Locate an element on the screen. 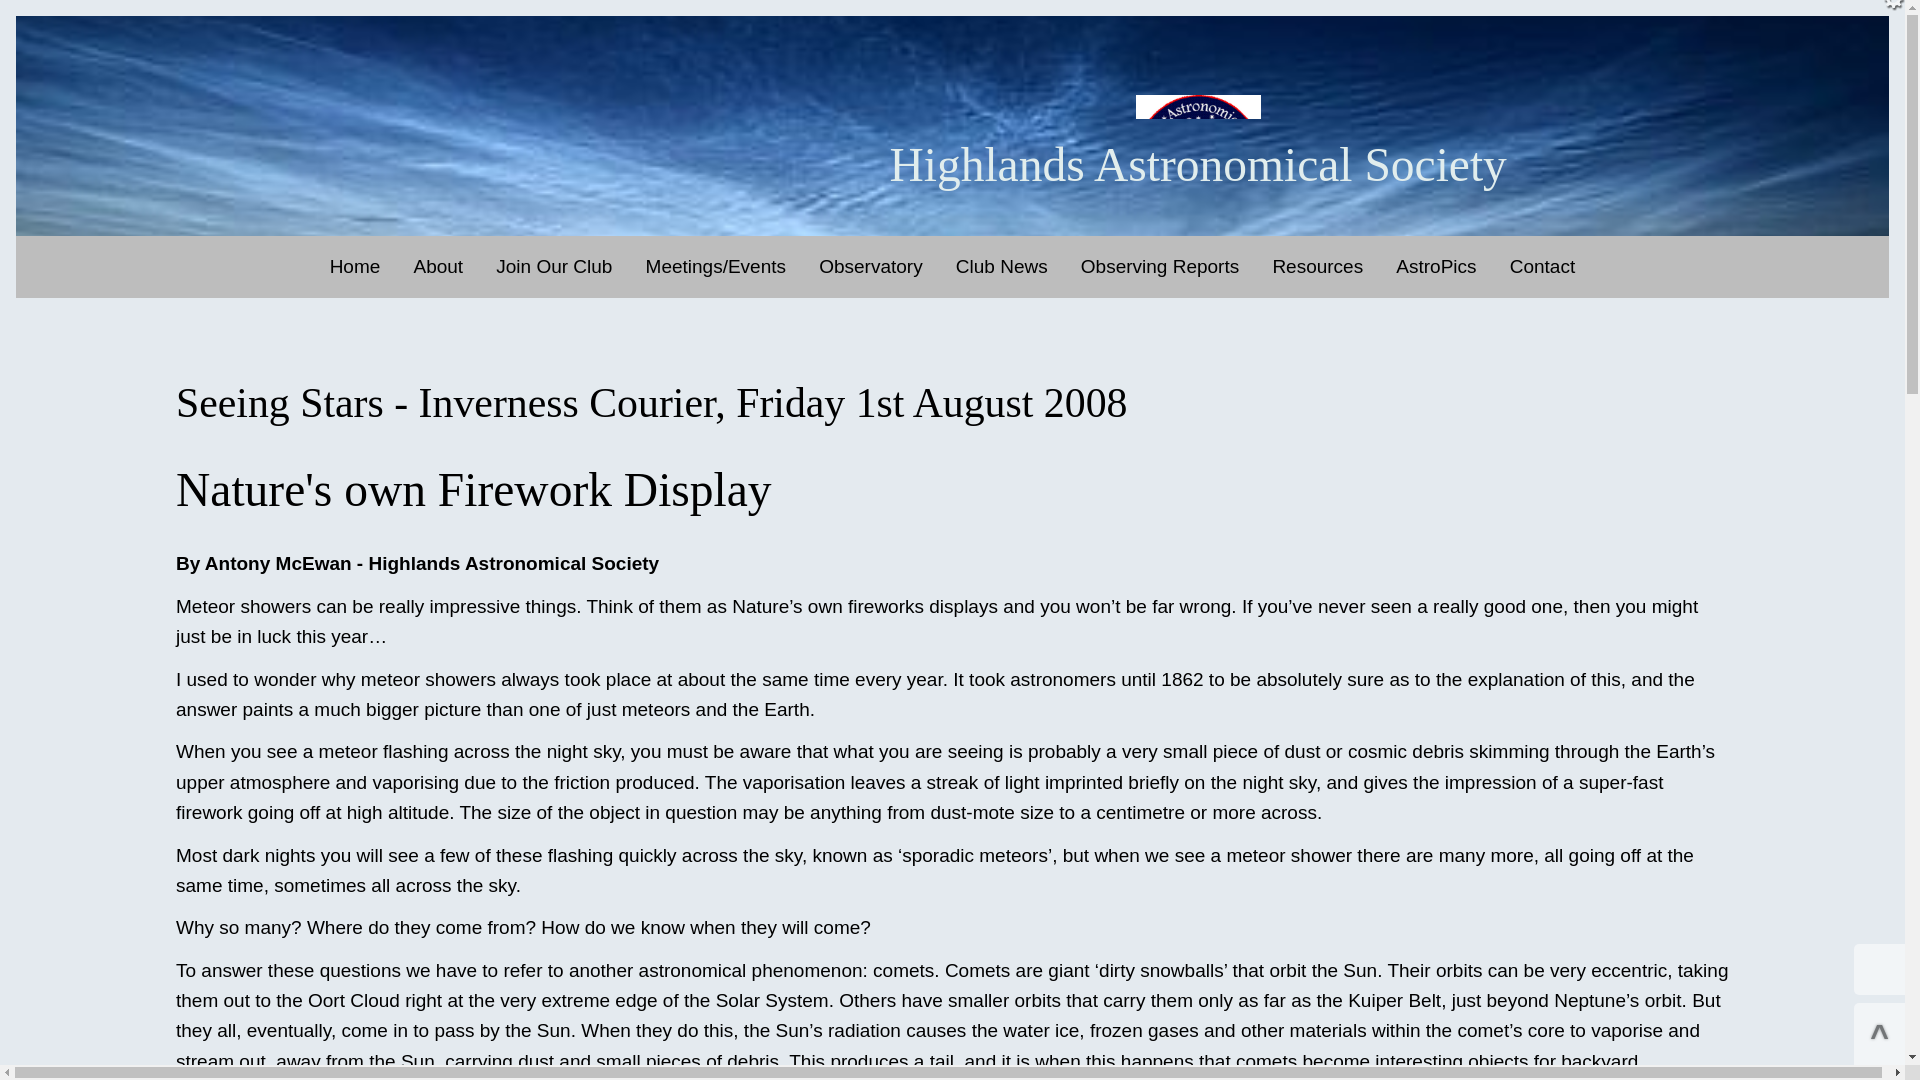  Club News is located at coordinates (1002, 267).